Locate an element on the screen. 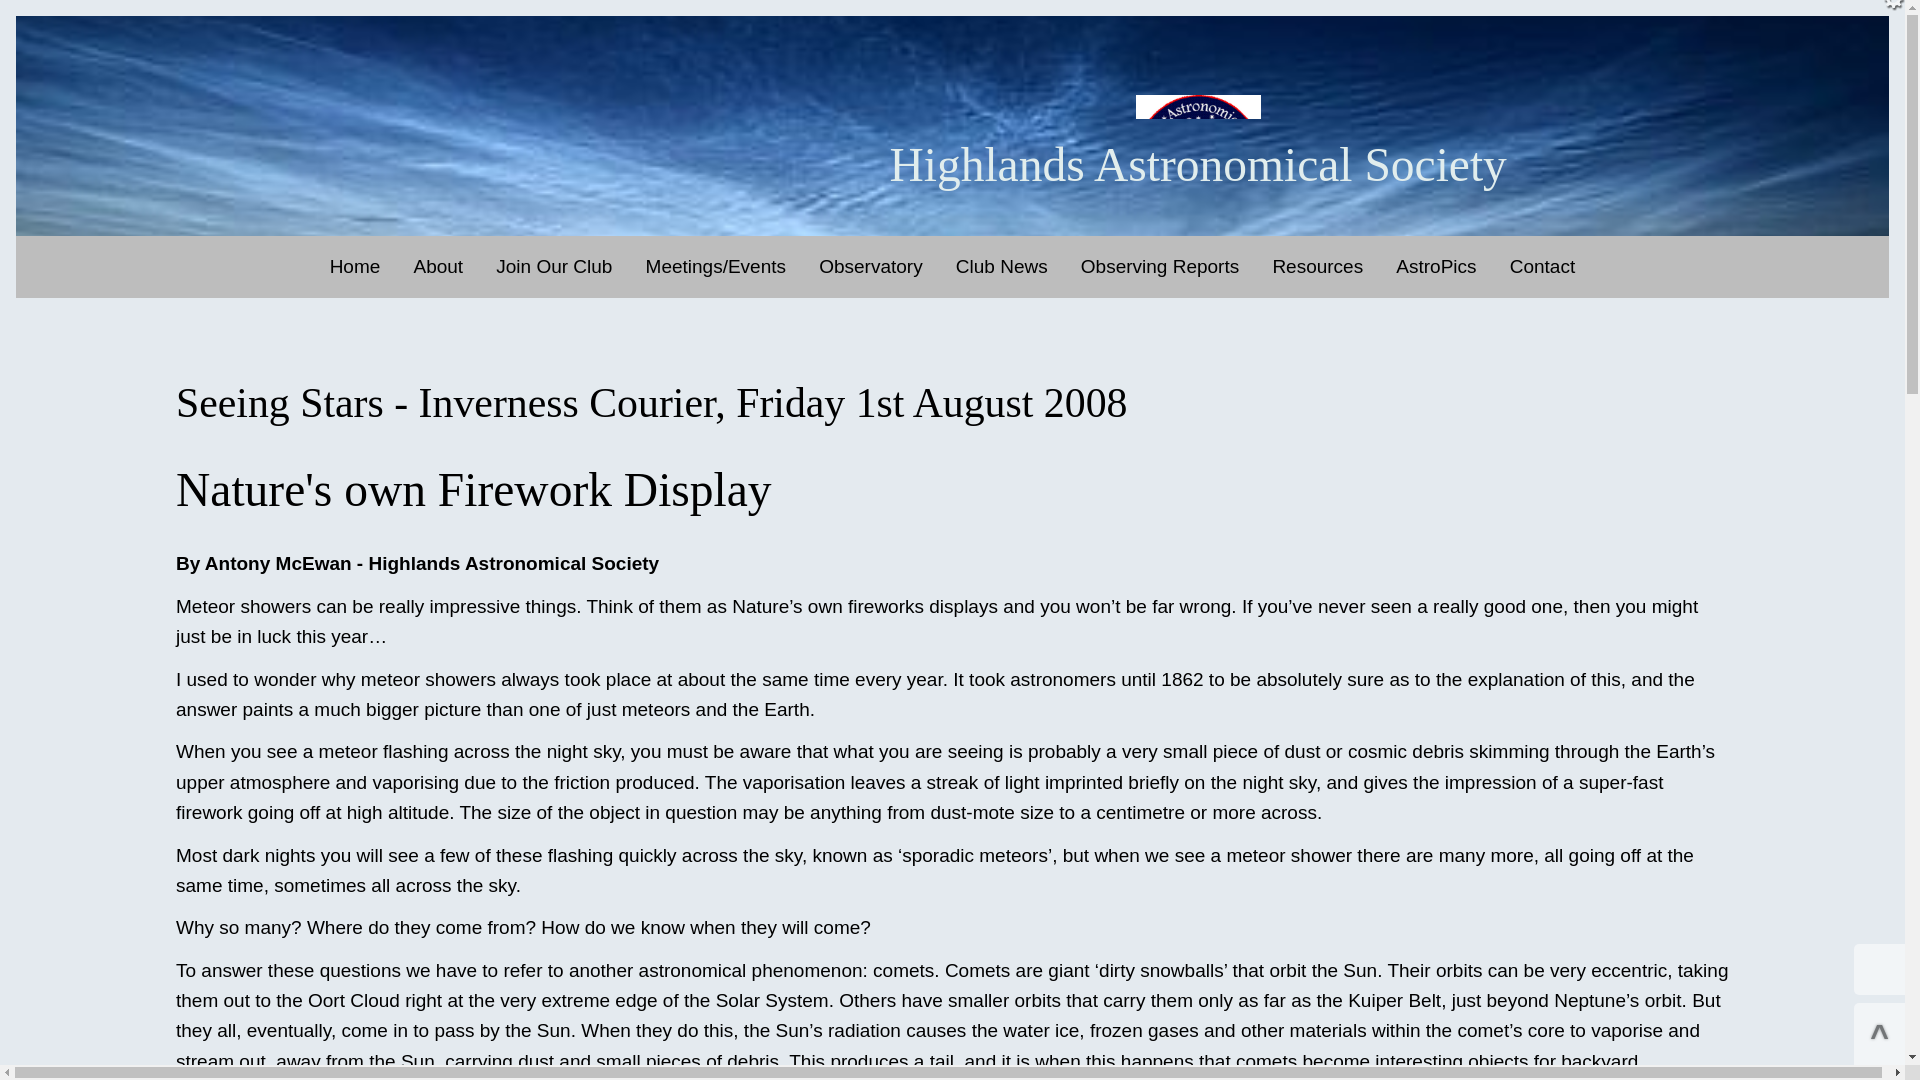  Club News is located at coordinates (1002, 267).